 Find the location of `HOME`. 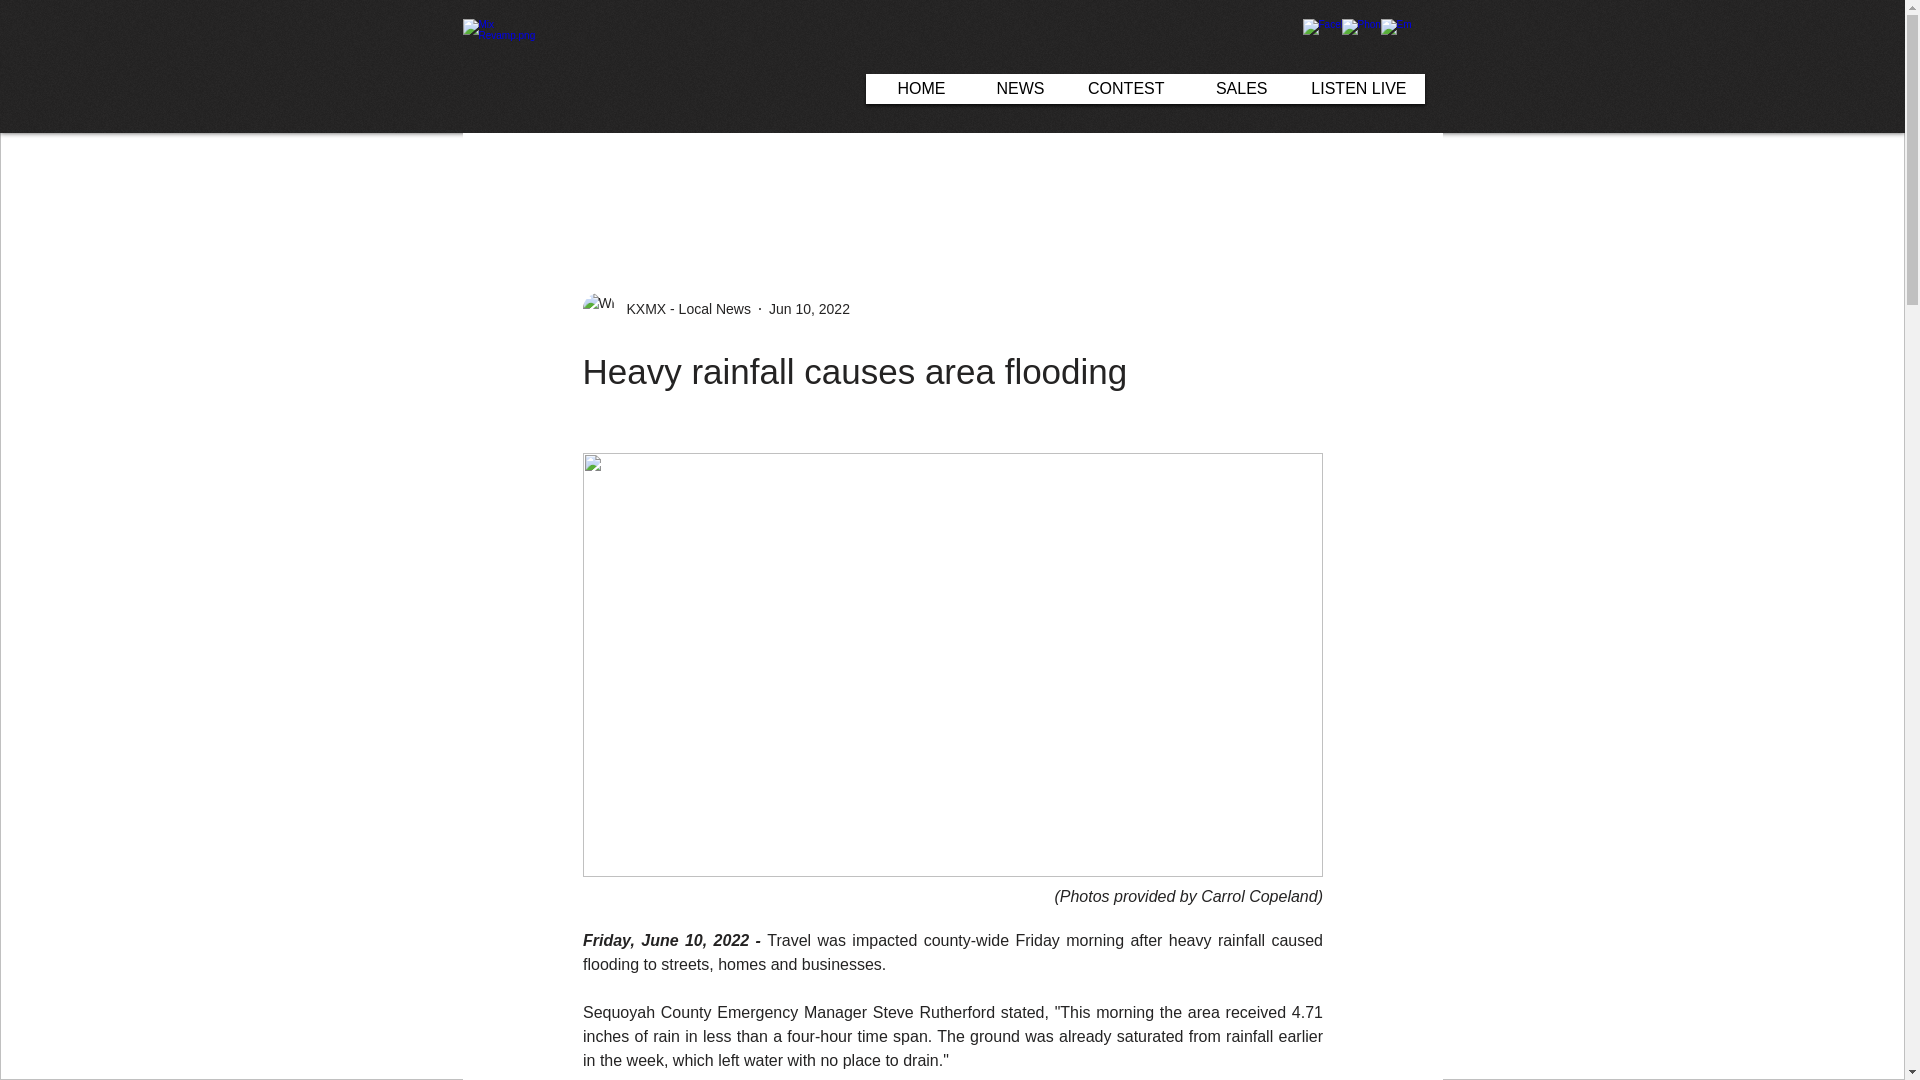

HOME is located at coordinates (914, 88).